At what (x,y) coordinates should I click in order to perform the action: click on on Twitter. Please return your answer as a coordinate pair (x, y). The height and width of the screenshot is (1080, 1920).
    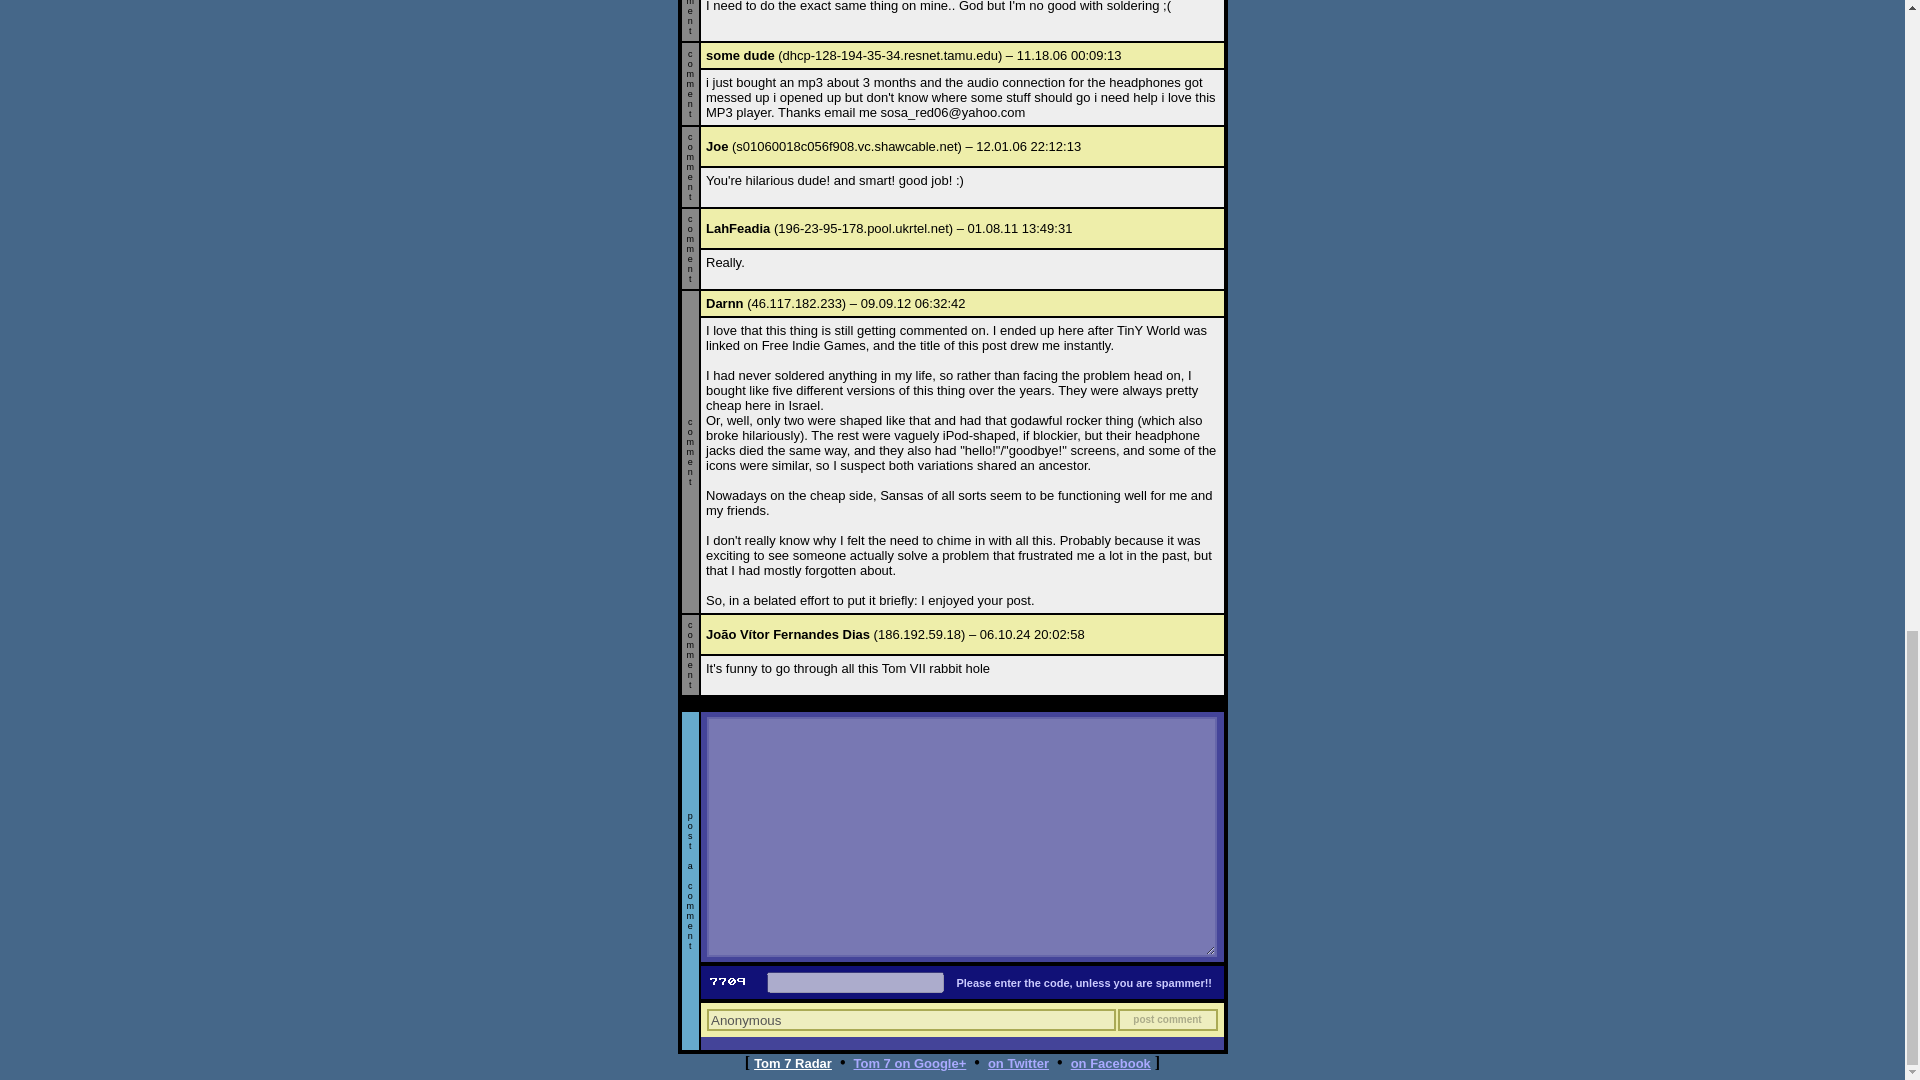
    Looking at the image, I should click on (1018, 1064).